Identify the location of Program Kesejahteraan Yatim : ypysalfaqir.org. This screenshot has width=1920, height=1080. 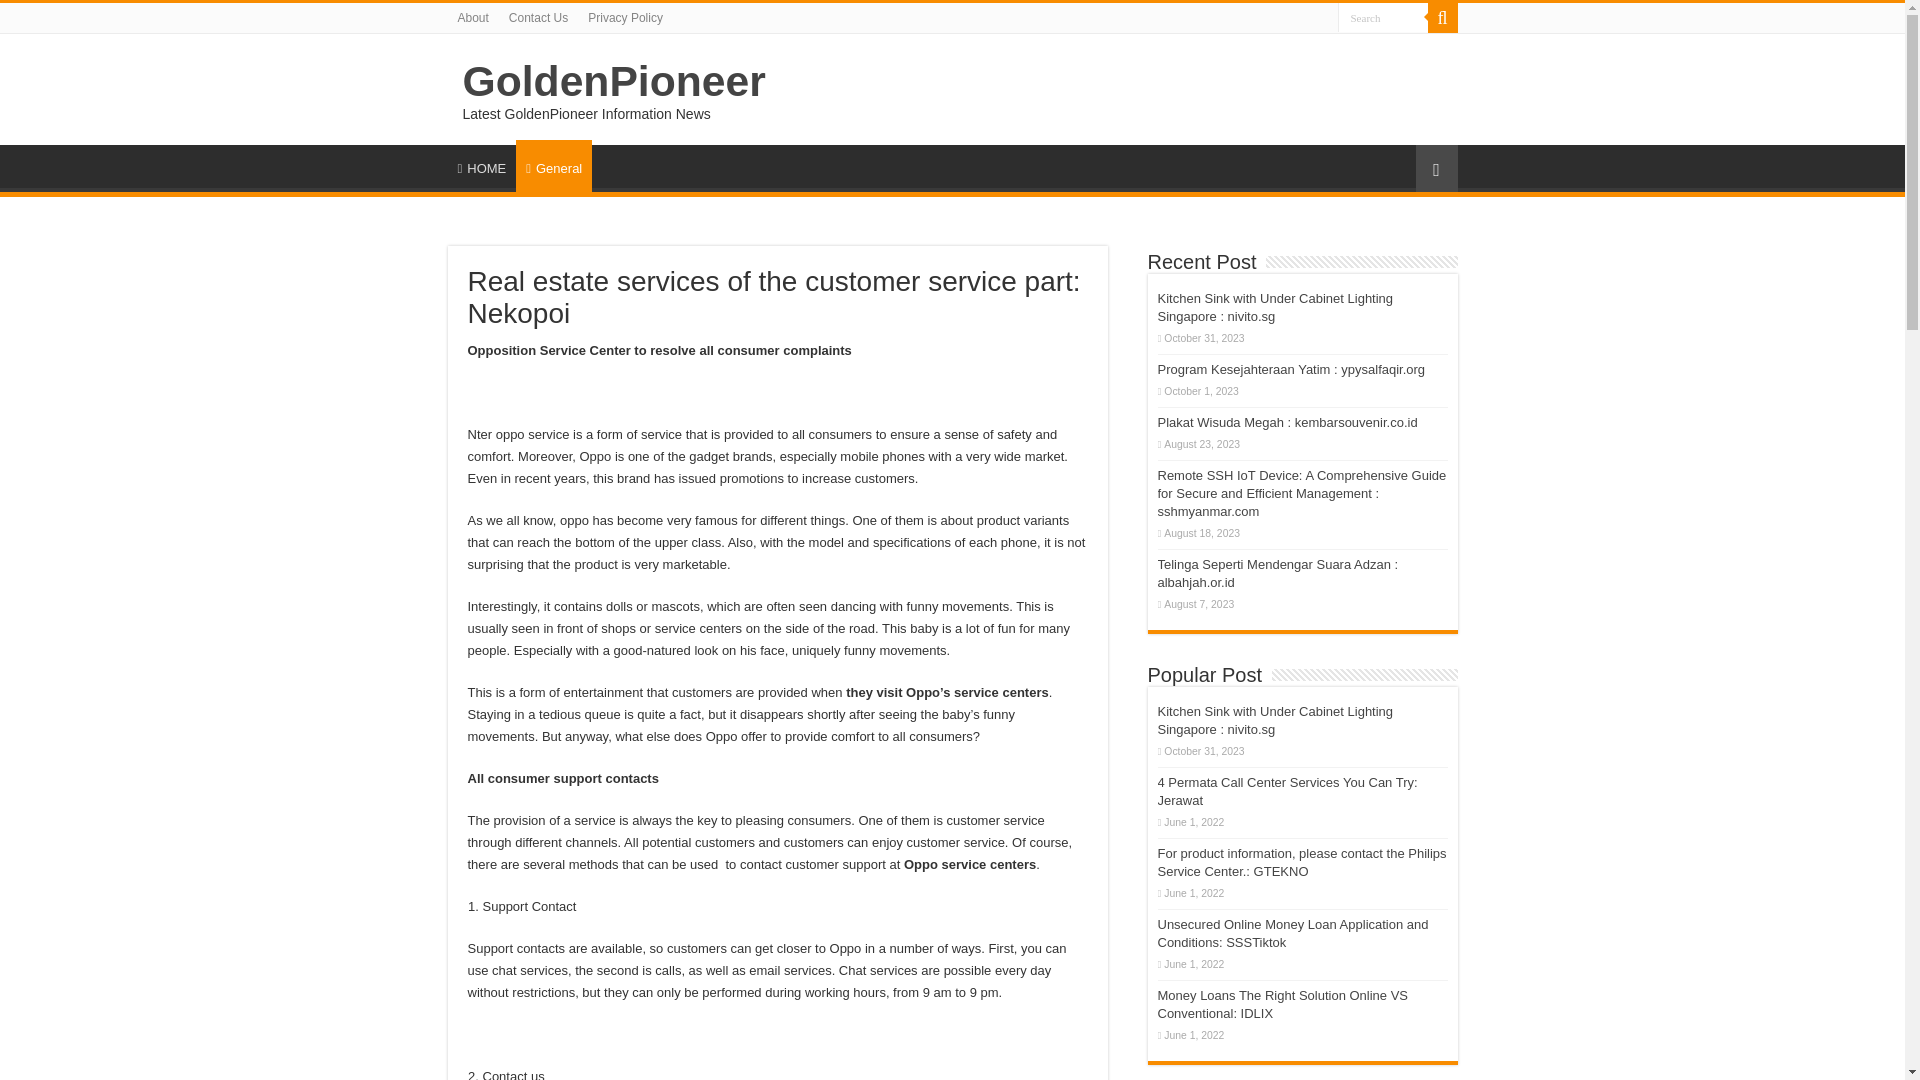
(1292, 368).